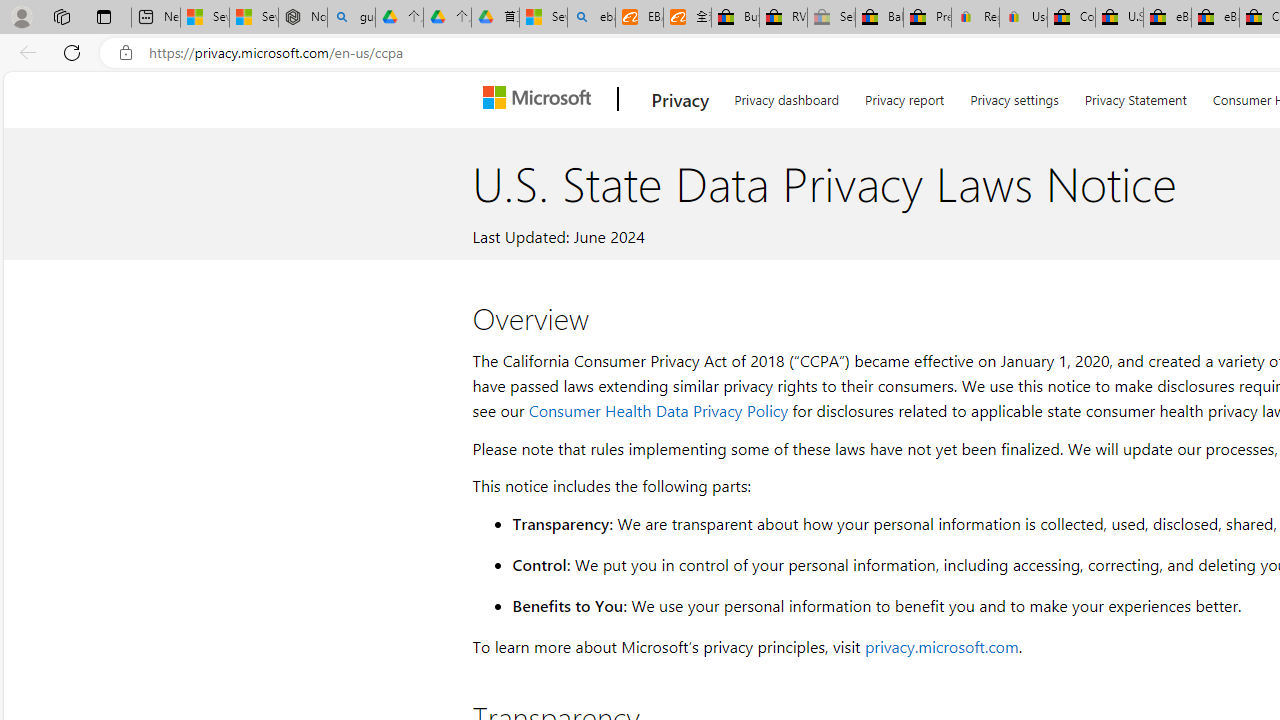  Describe the element at coordinates (541, 99) in the screenshot. I see `Microsoft` at that location.